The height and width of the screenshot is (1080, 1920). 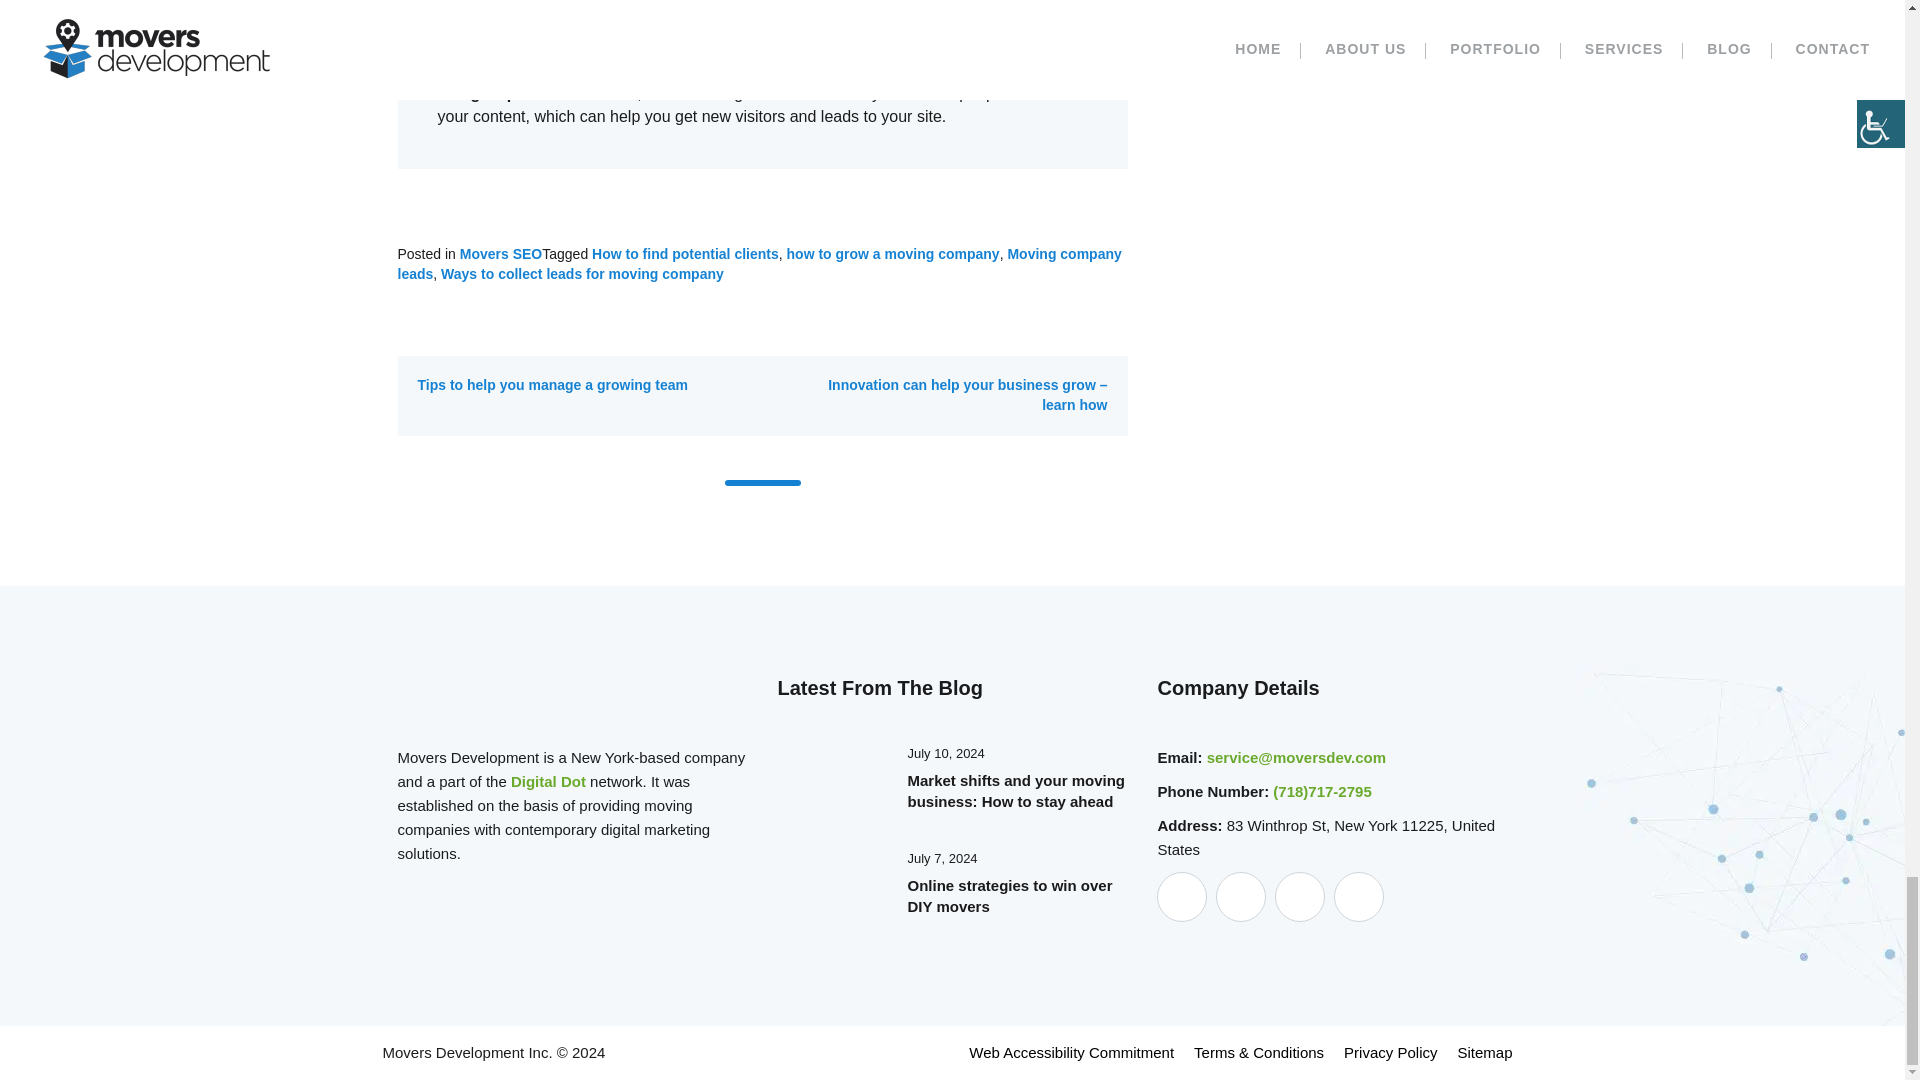 I want to click on Moving company leads, so click(x=759, y=264).